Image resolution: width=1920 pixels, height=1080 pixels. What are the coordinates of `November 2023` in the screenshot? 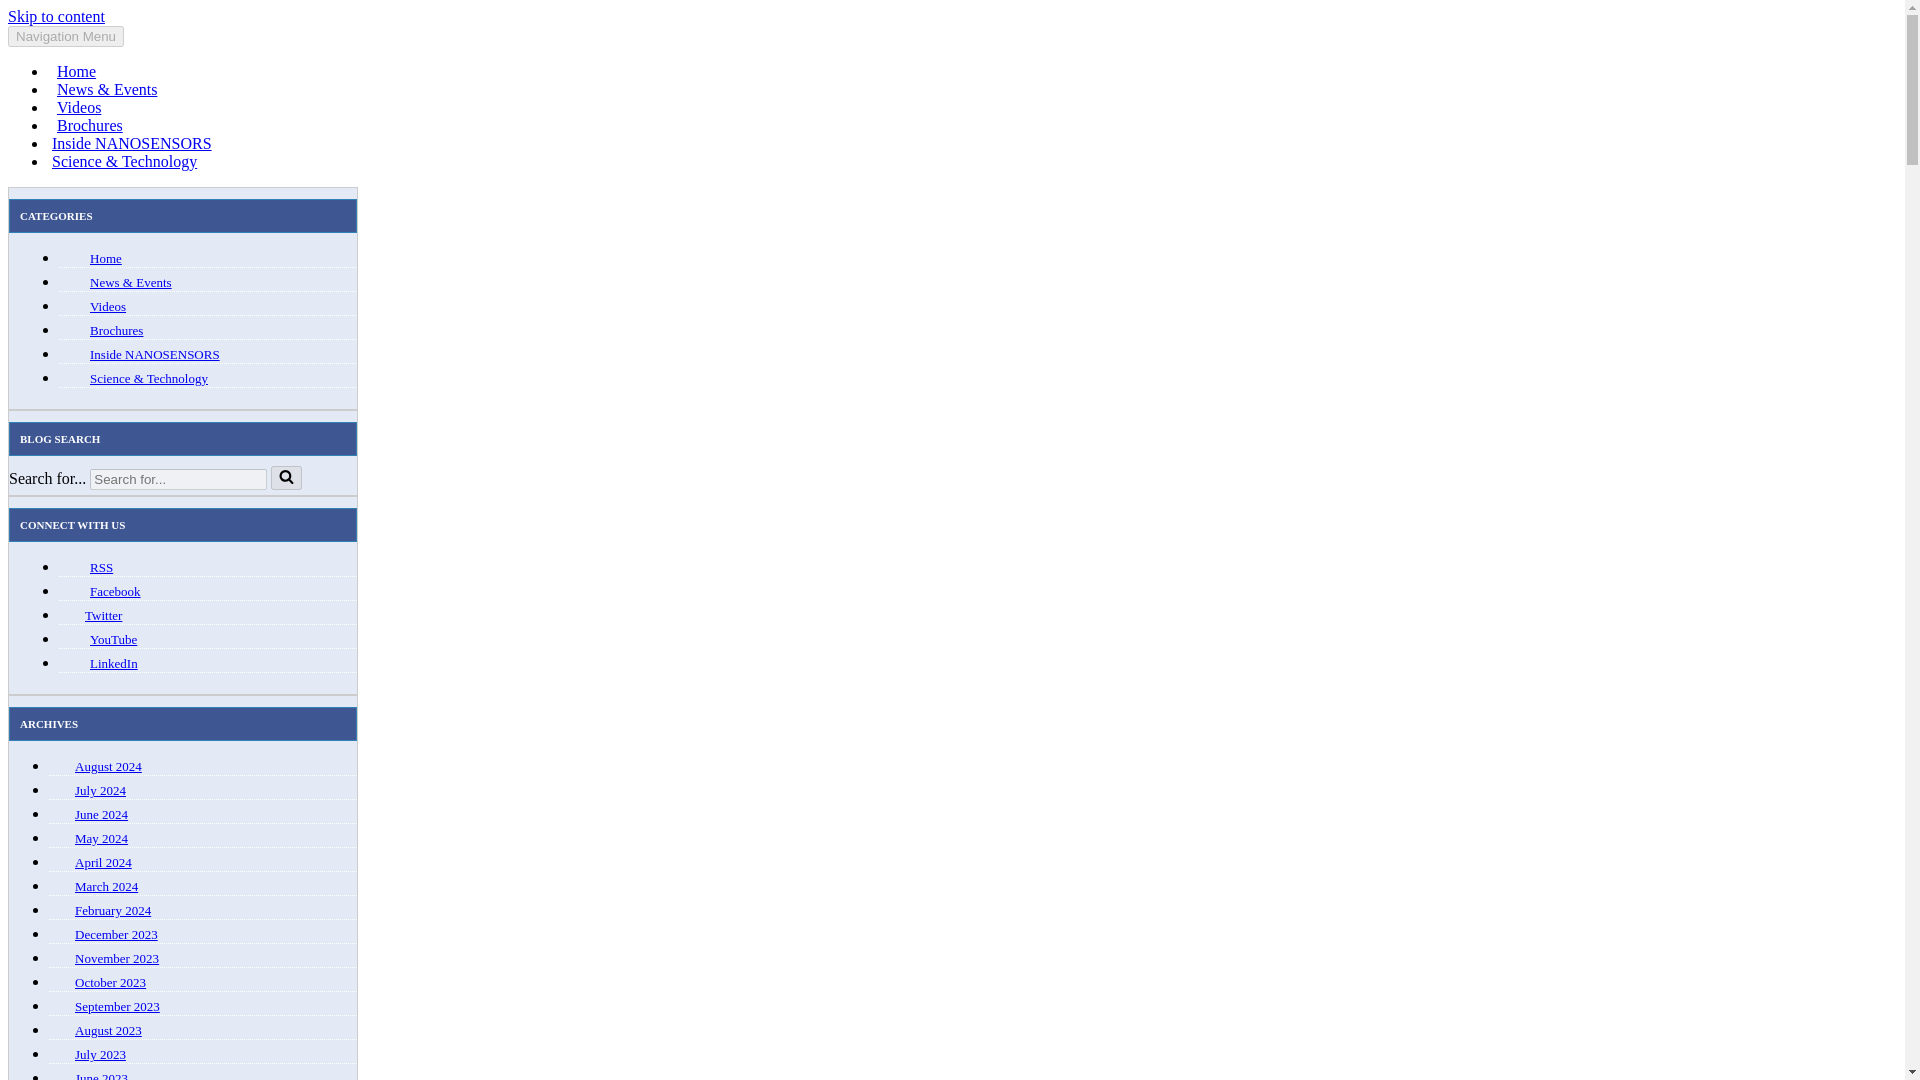 It's located at (116, 958).